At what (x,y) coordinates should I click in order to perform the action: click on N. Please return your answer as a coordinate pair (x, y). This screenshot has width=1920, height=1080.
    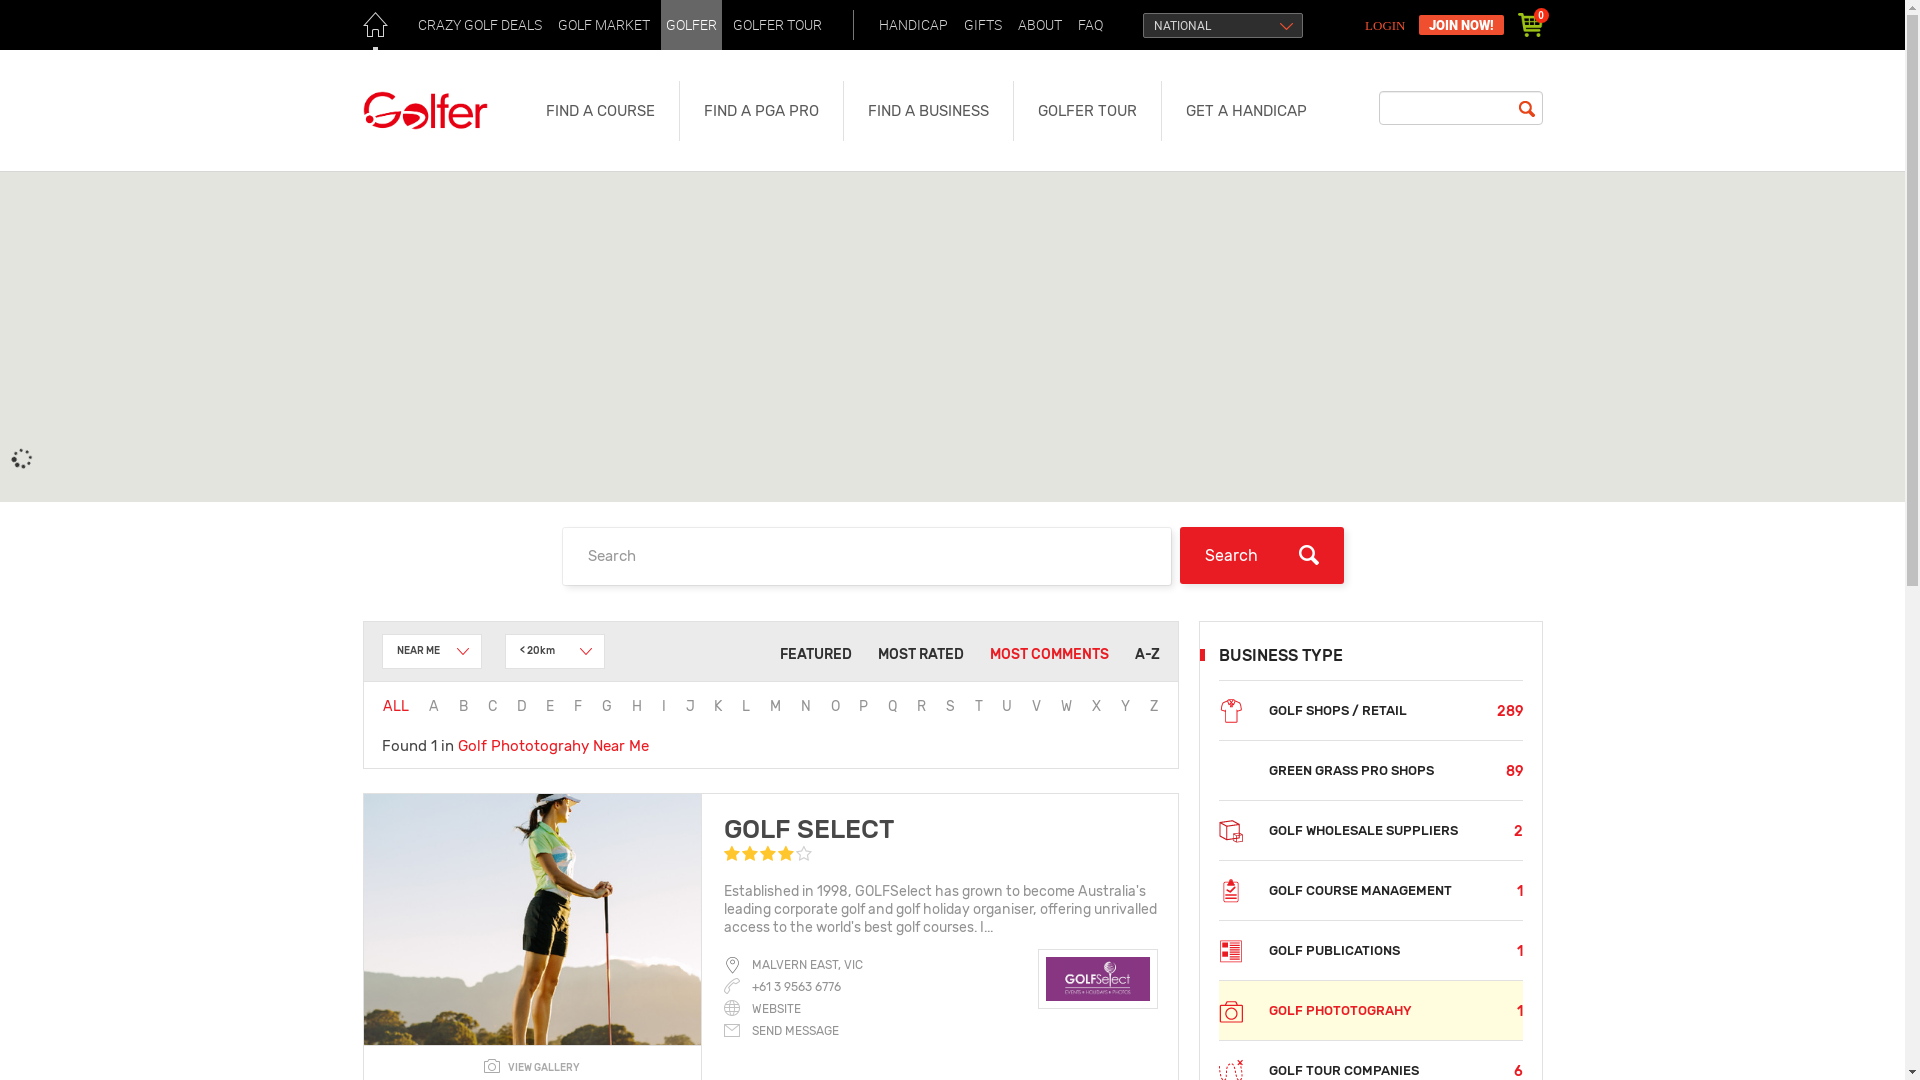
    Looking at the image, I should click on (806, 706).